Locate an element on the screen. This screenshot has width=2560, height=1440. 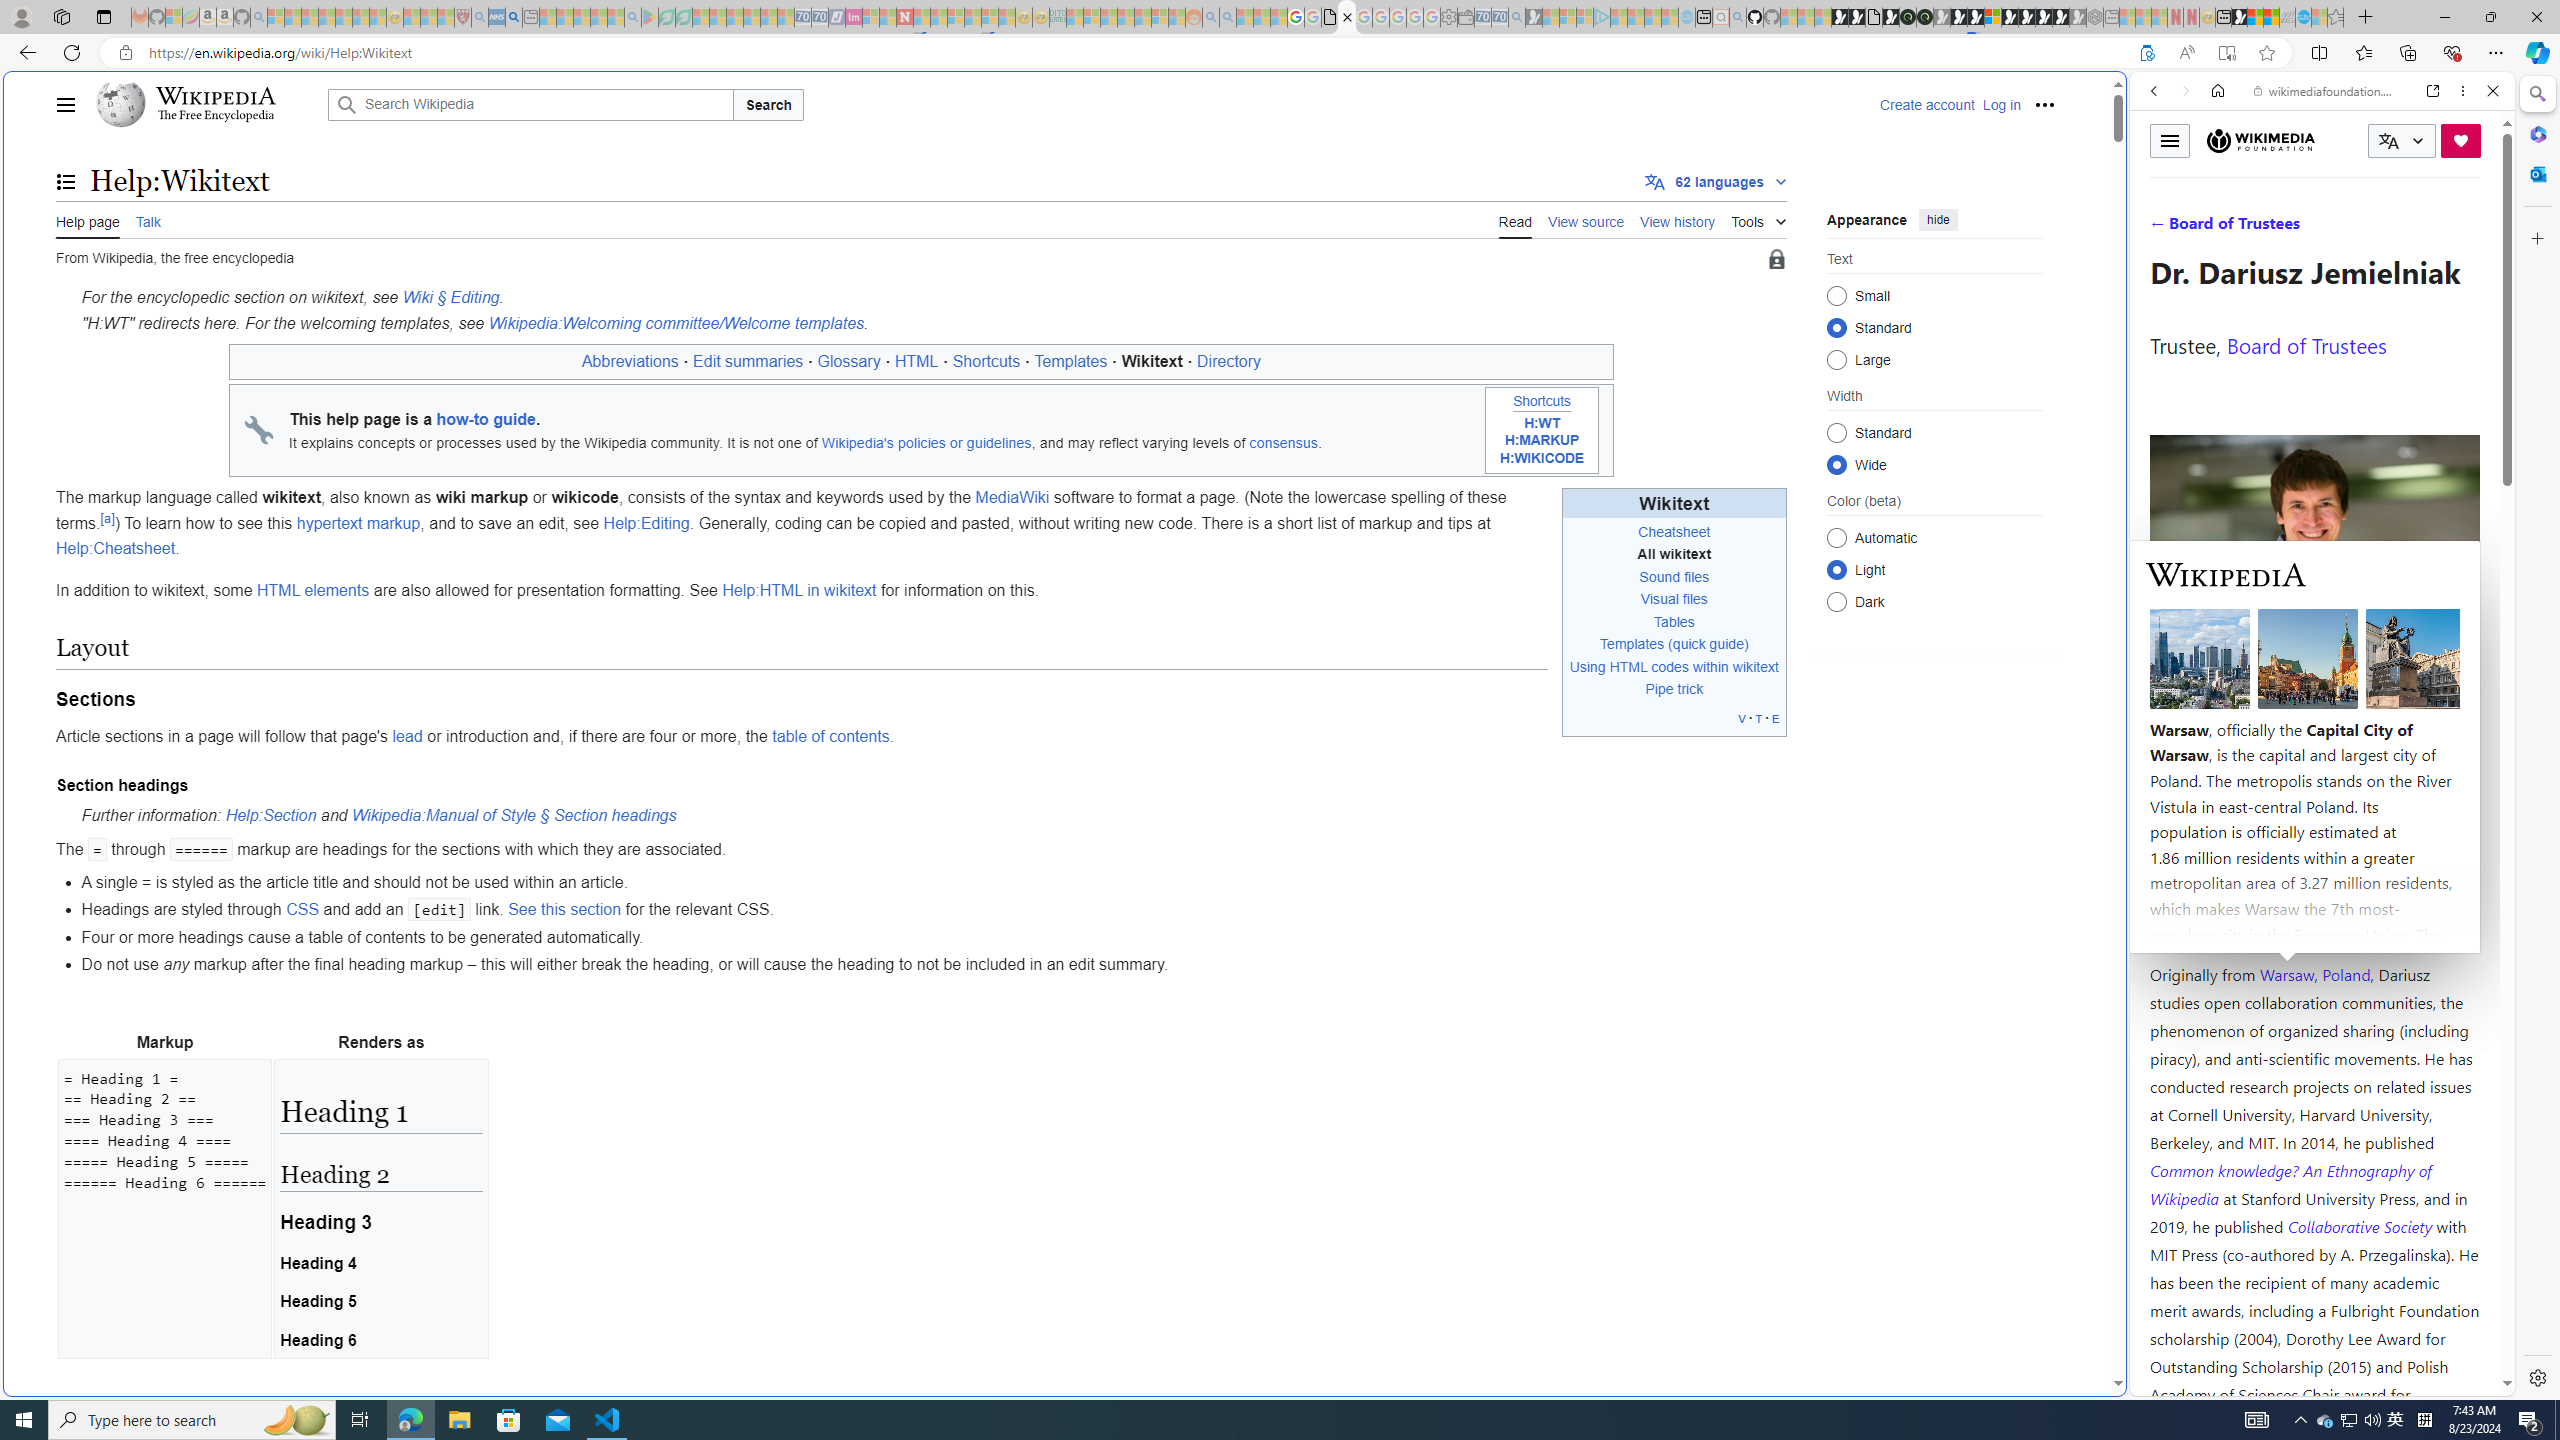
Home is located at coordinates (2218, 90).